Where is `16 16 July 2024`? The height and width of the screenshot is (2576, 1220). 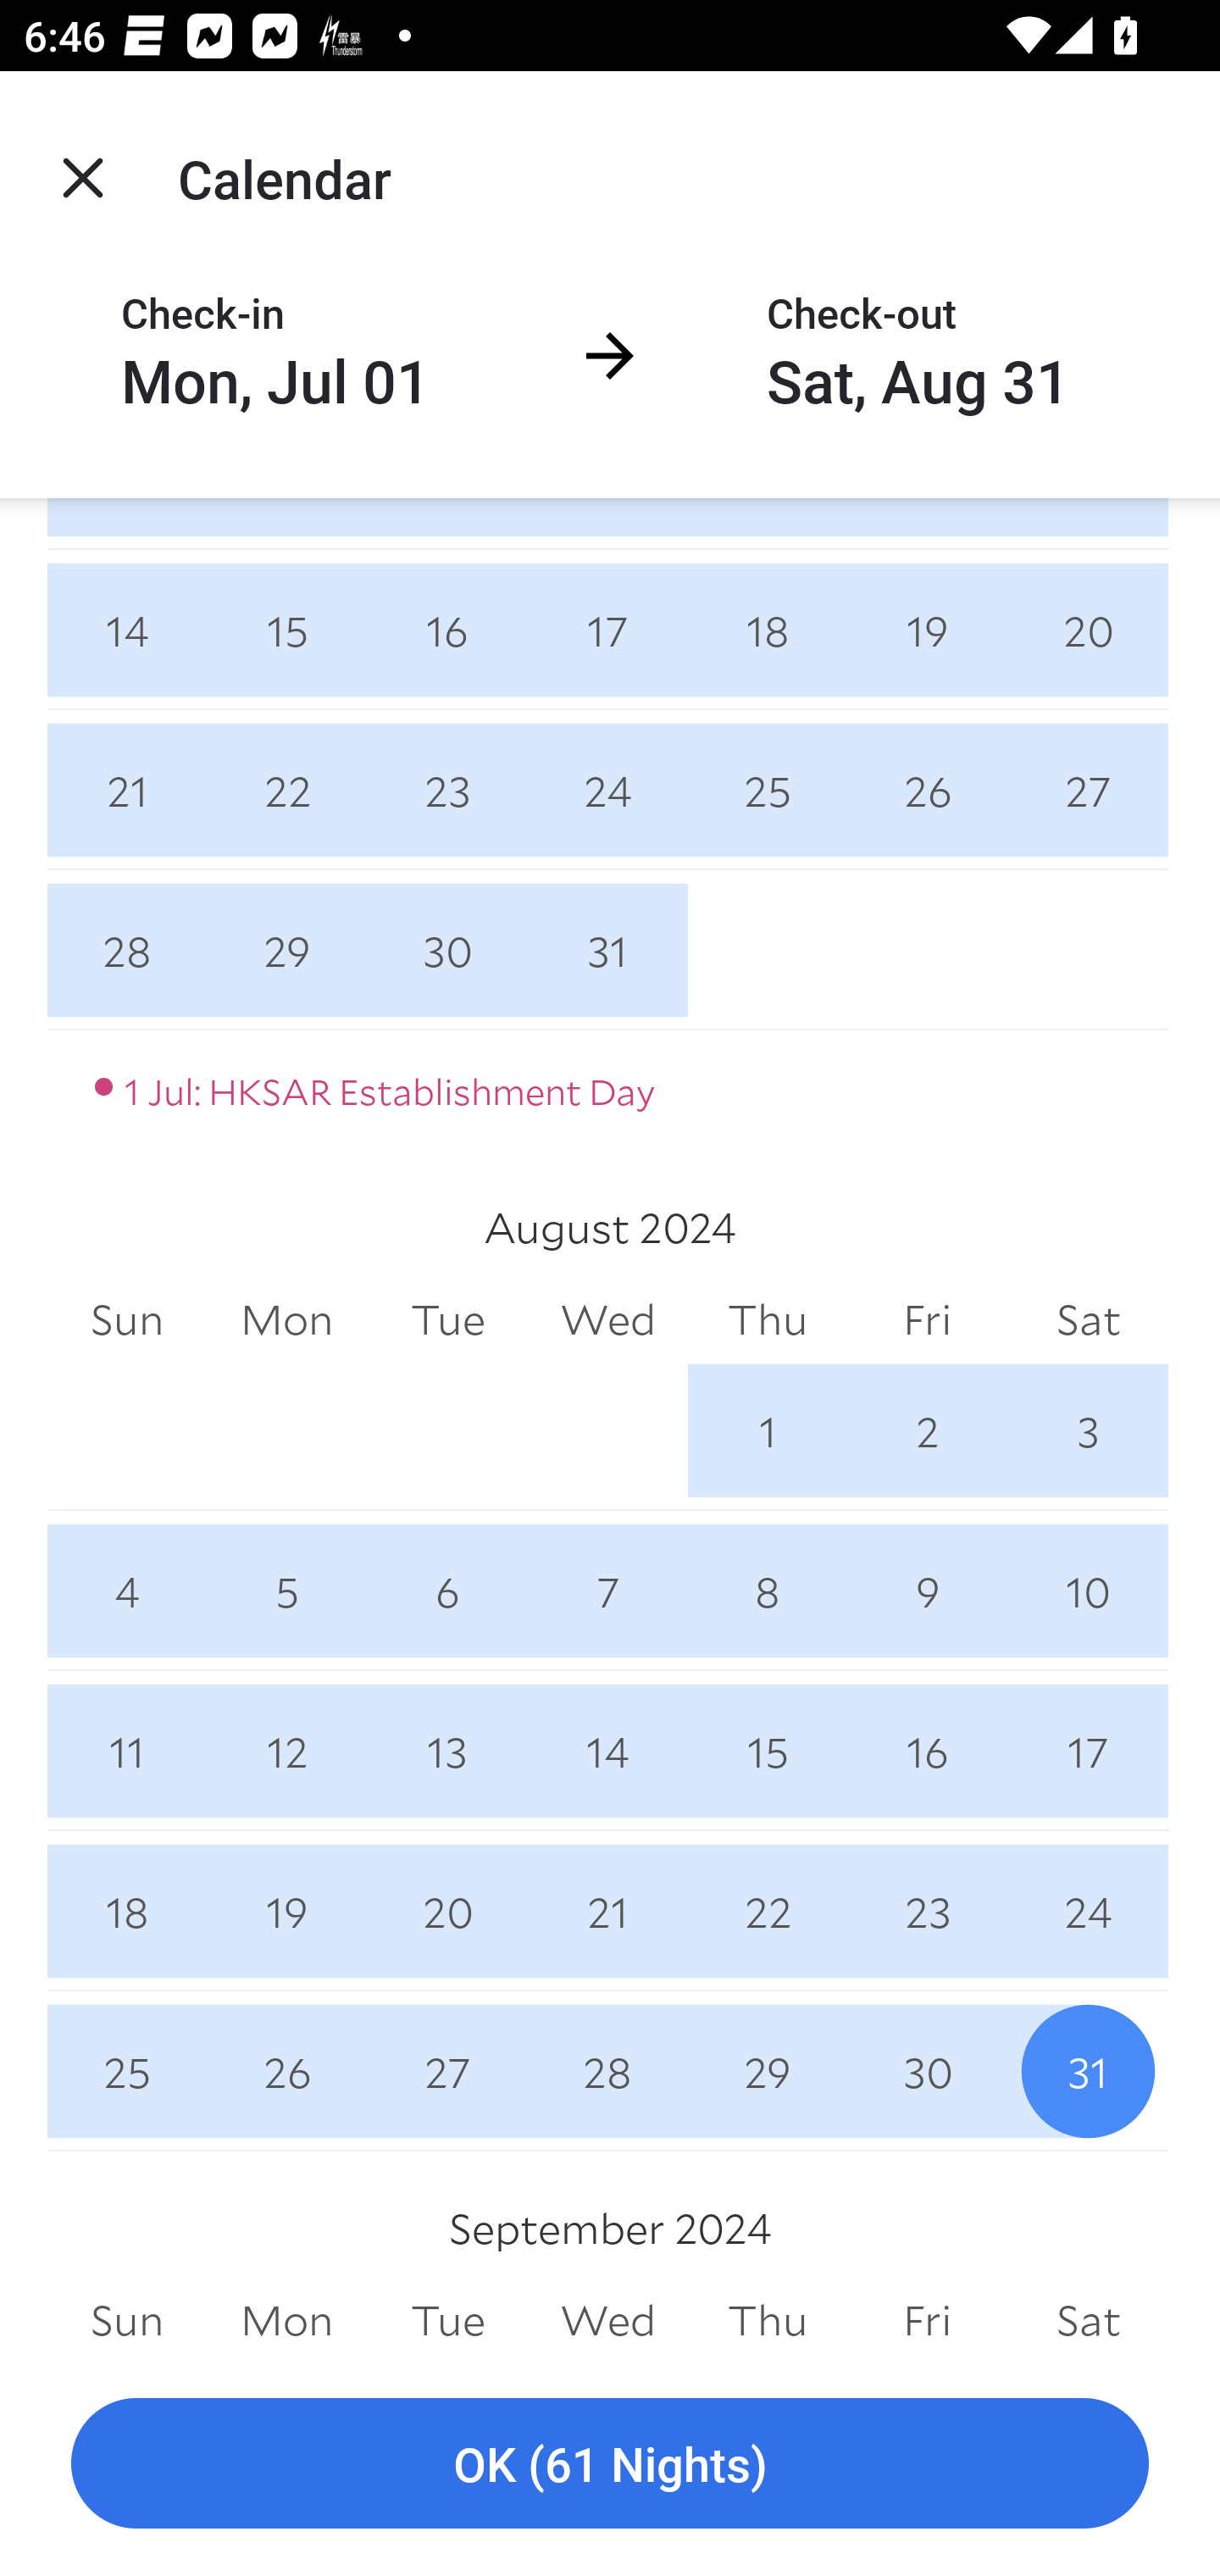
16 16 July 2024 is located at coordinates (447, 630).